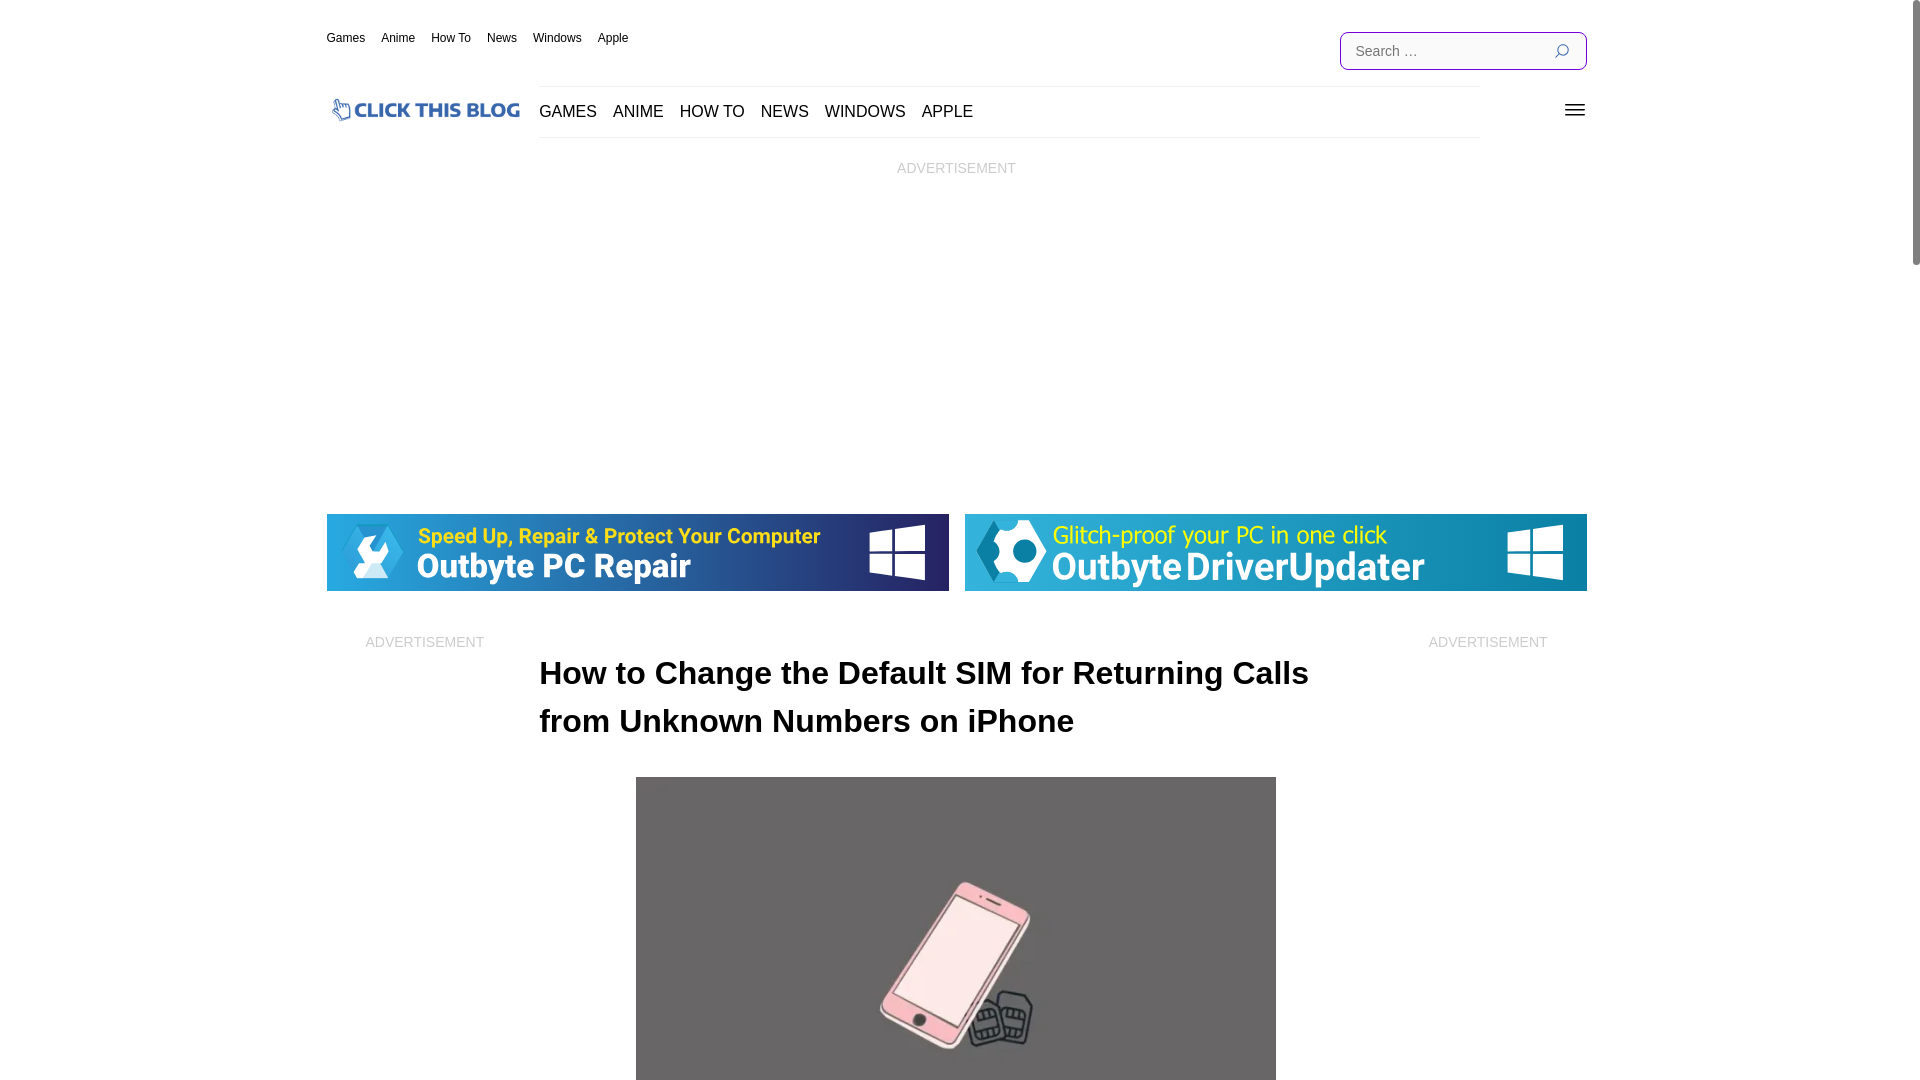 The image size is (1920, 1080). What do you see at coordinates (613, 38) in the screenshot?
I see `Apple` at bounding box center [613, 38].